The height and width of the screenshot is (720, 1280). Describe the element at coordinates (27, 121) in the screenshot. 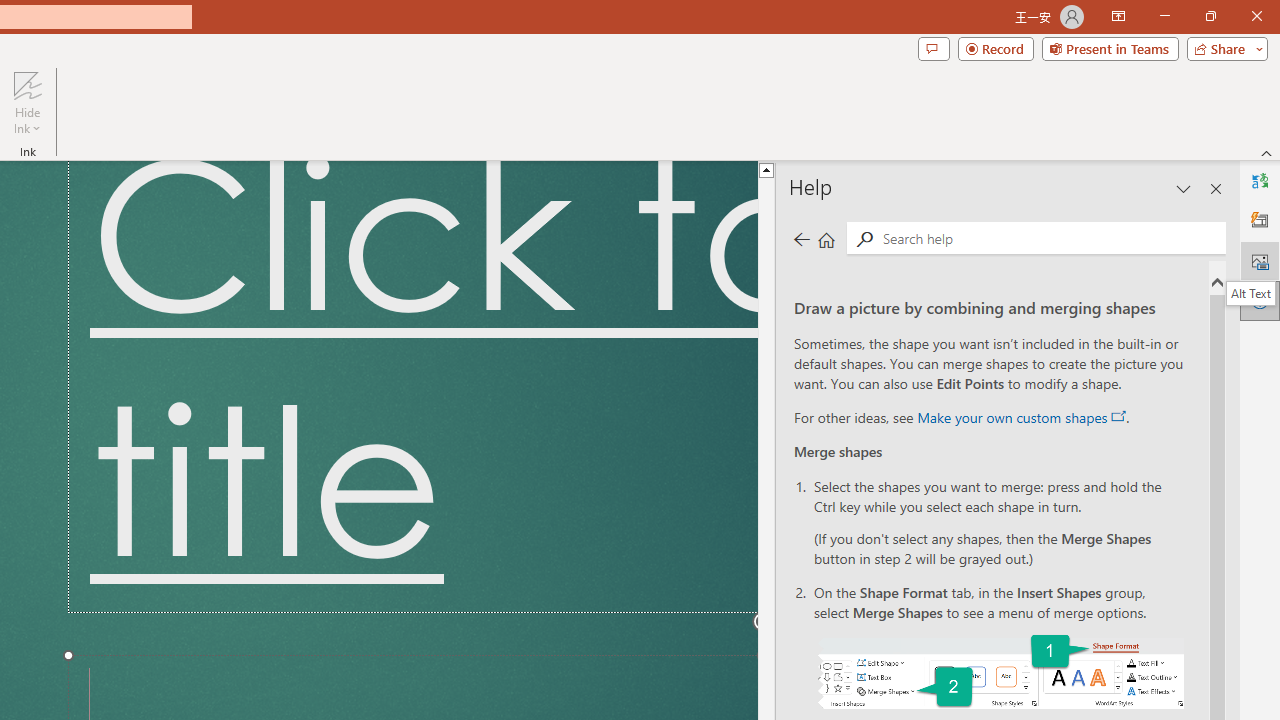

I see `More Options` at that location.